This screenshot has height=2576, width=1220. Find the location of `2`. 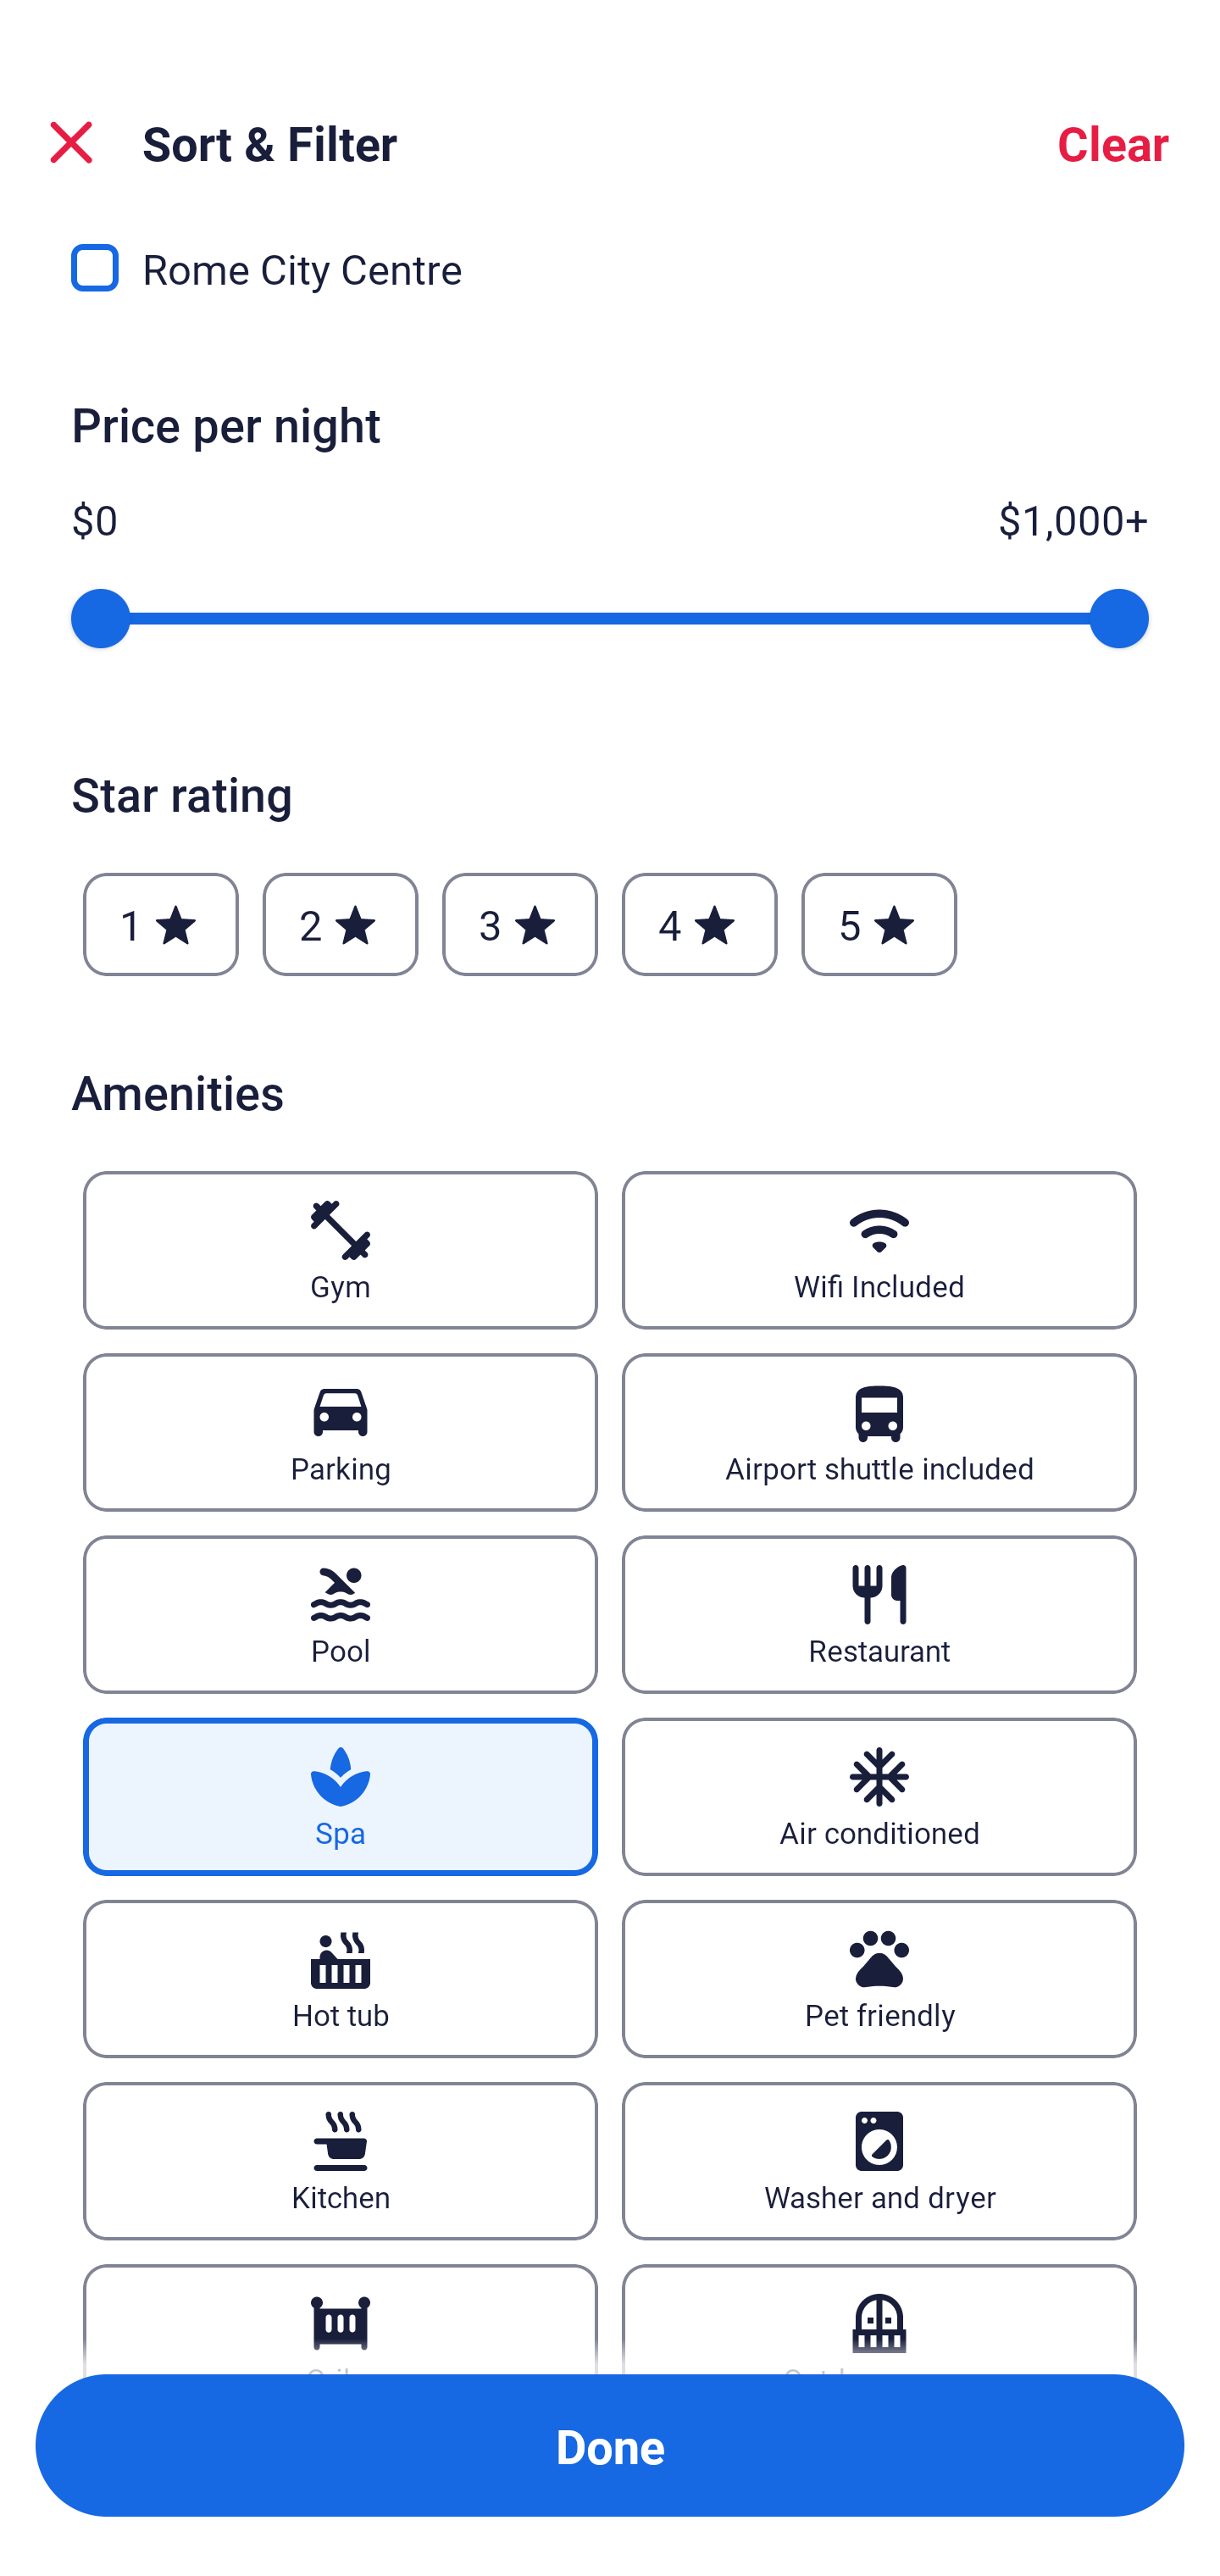

2 is located at coordinates (340, 924).